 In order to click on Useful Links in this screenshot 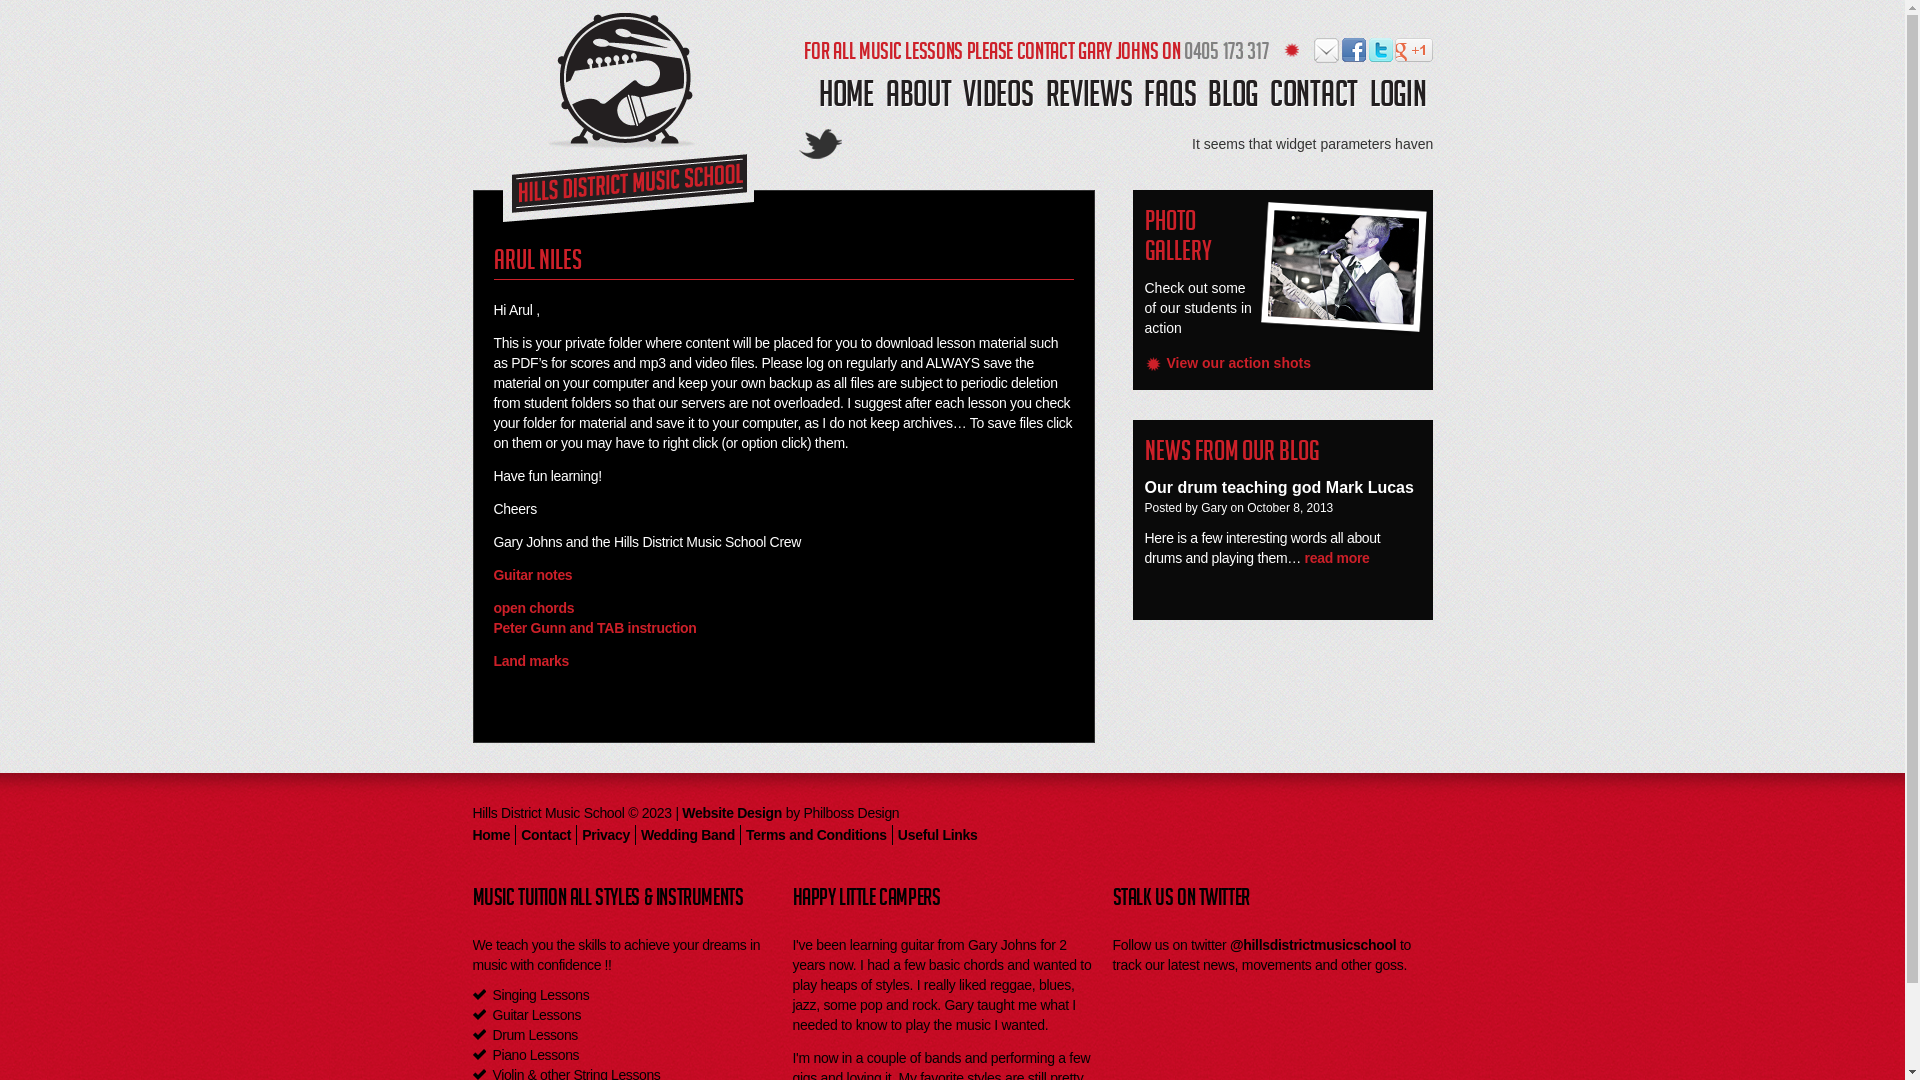, I will do `click(938, 835)`.